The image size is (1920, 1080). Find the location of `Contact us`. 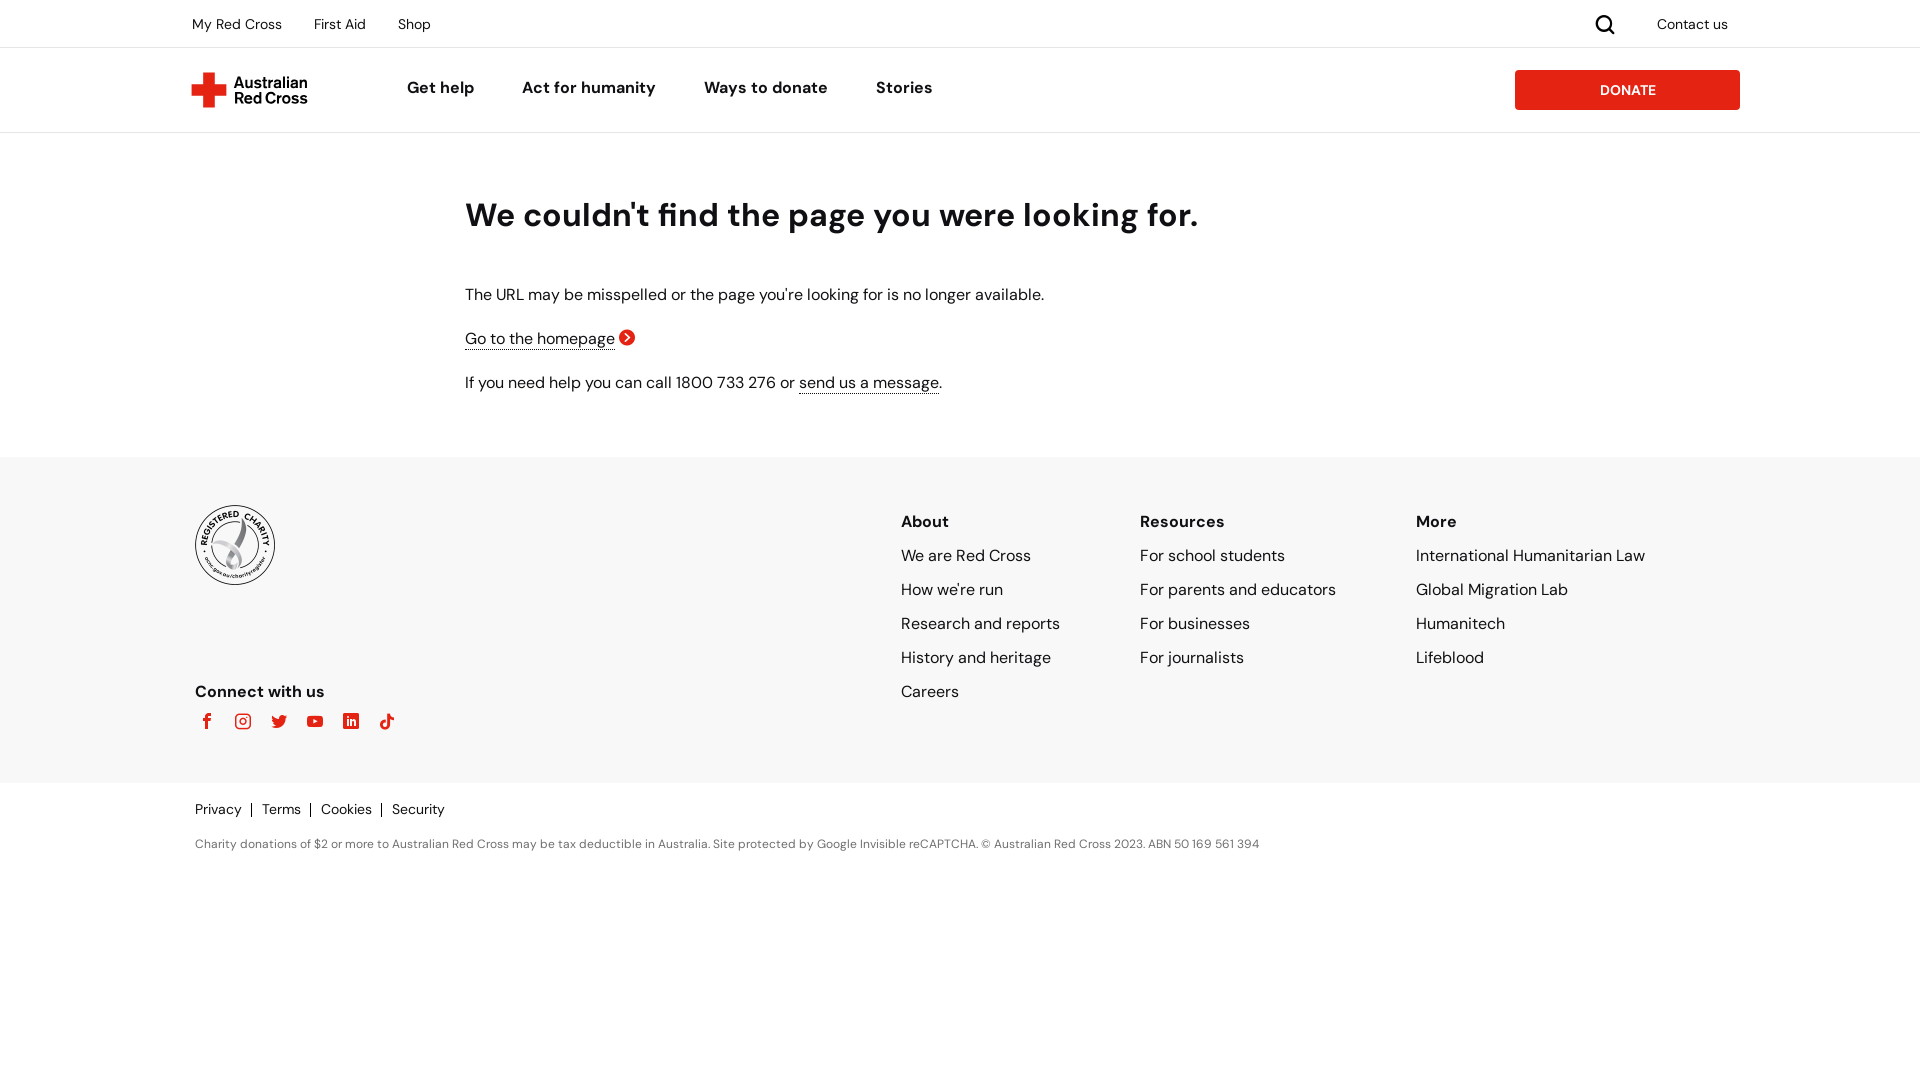

Contact us is located at coordinates (1692, 24).